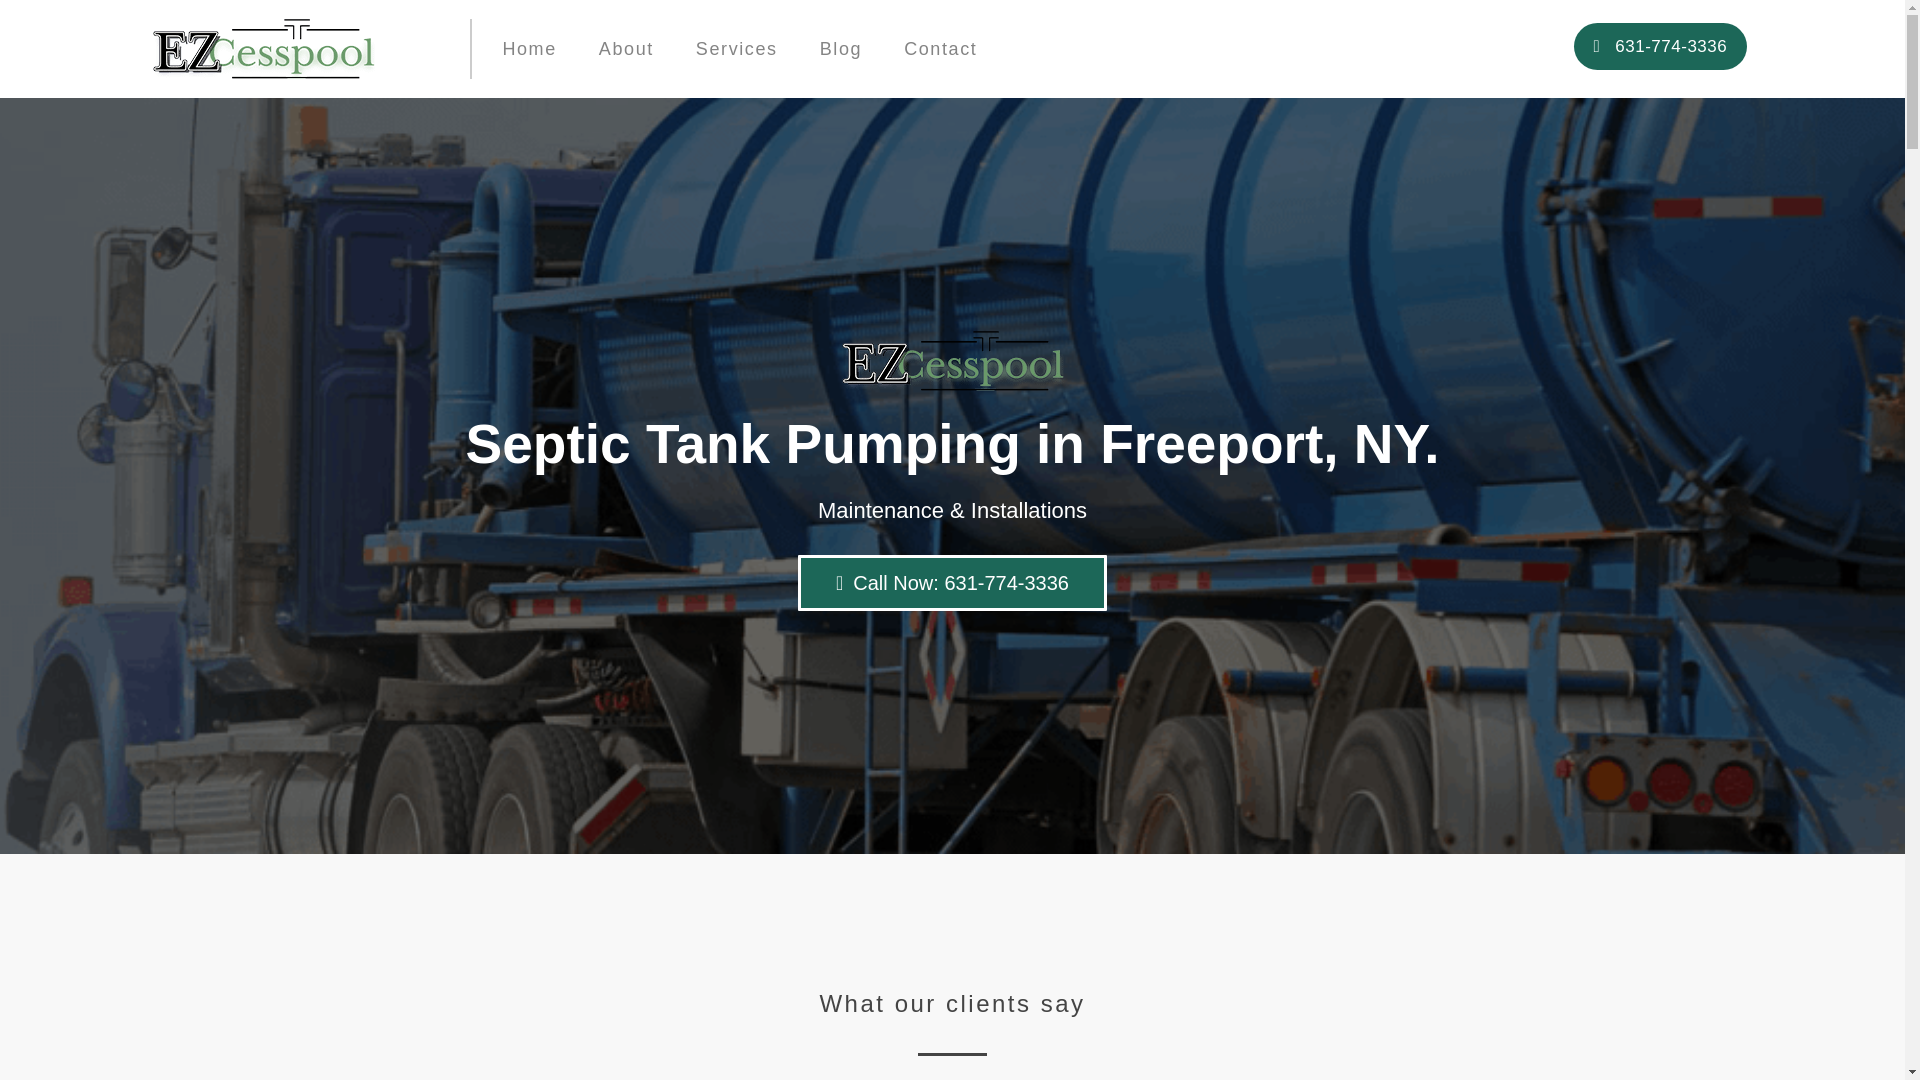 The width and height of the screenshot is (1920, 1080). I want to click on Home, so click(528, 48).